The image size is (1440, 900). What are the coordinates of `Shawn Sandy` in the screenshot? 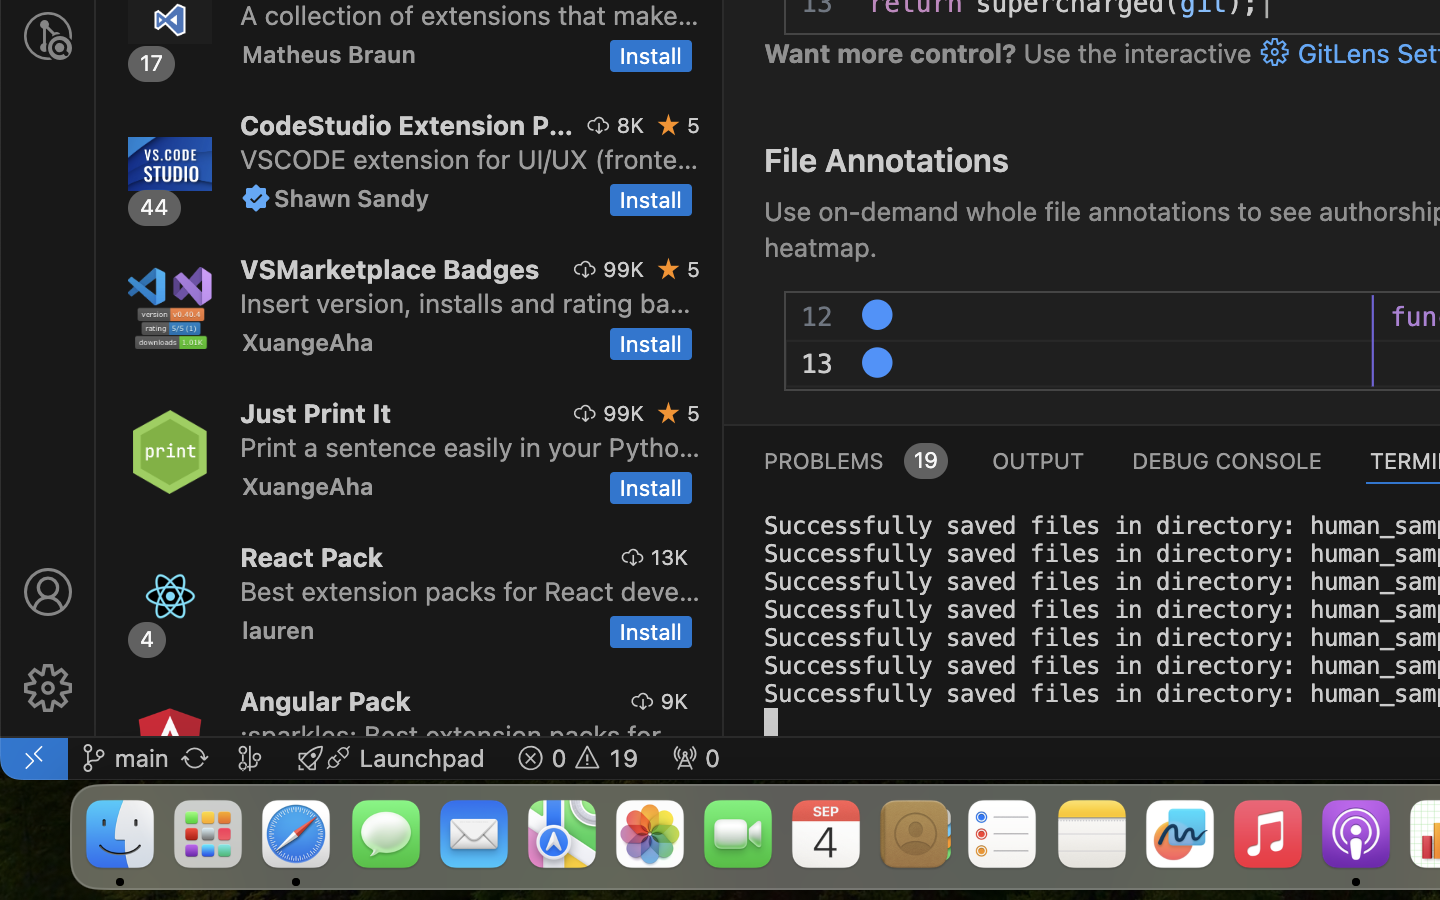 It's located at (352, 198).